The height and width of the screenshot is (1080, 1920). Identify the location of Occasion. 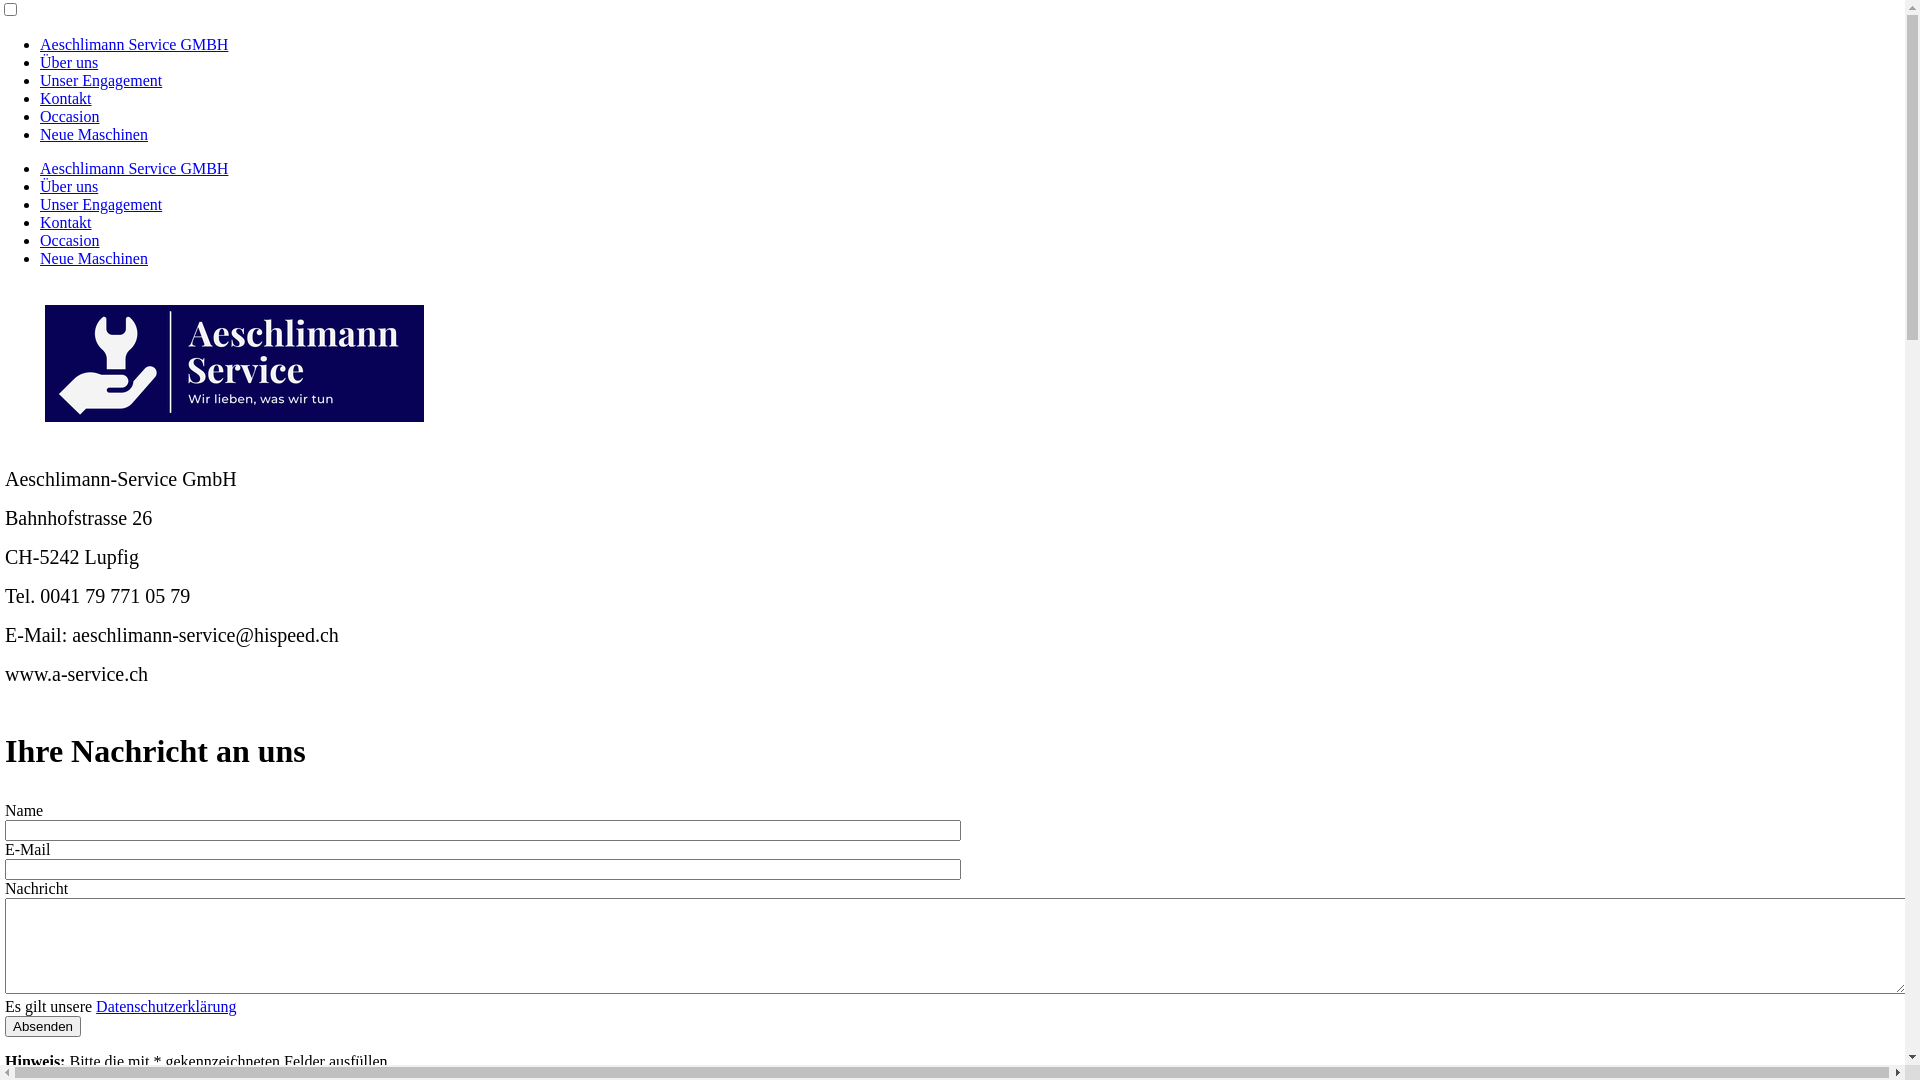
(70, 240).